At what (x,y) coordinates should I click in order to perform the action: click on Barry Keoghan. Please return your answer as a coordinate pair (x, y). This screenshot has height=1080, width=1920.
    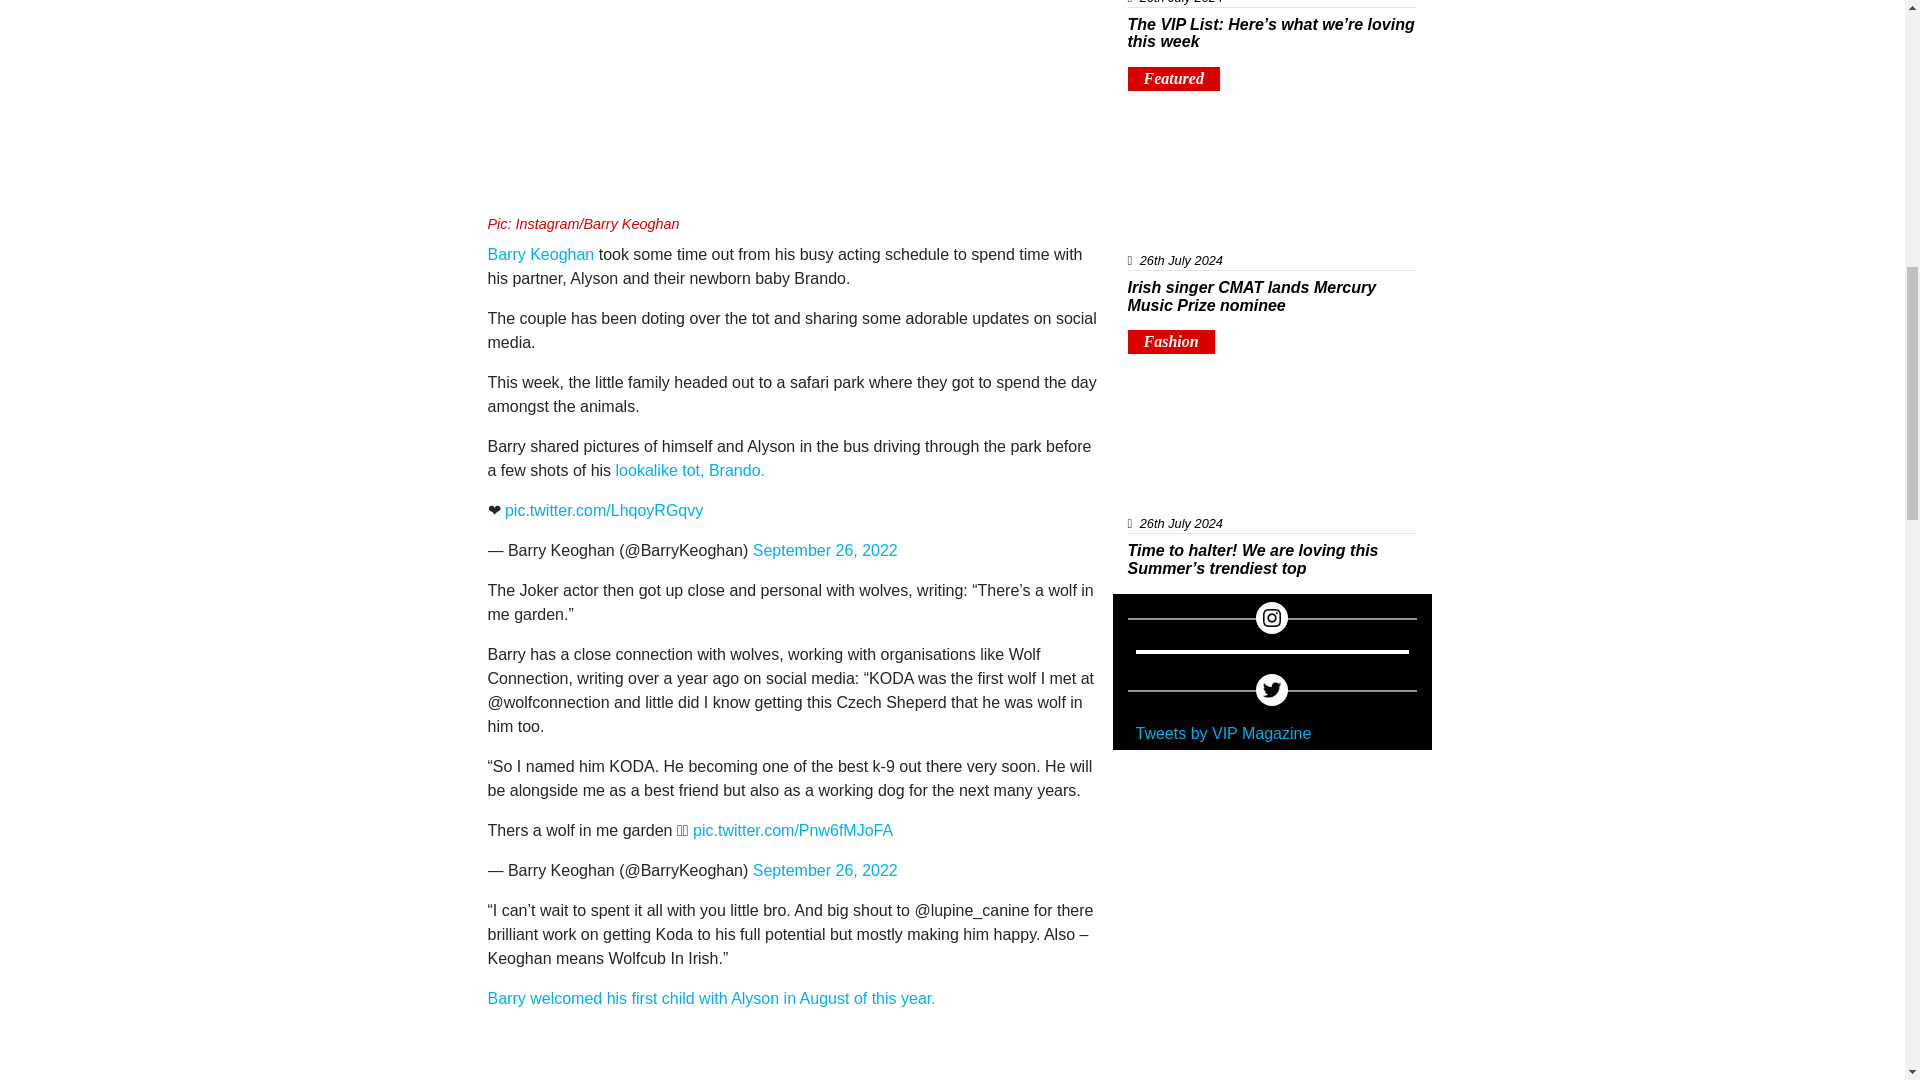
    Looking at the image, I should click on (541, 254).